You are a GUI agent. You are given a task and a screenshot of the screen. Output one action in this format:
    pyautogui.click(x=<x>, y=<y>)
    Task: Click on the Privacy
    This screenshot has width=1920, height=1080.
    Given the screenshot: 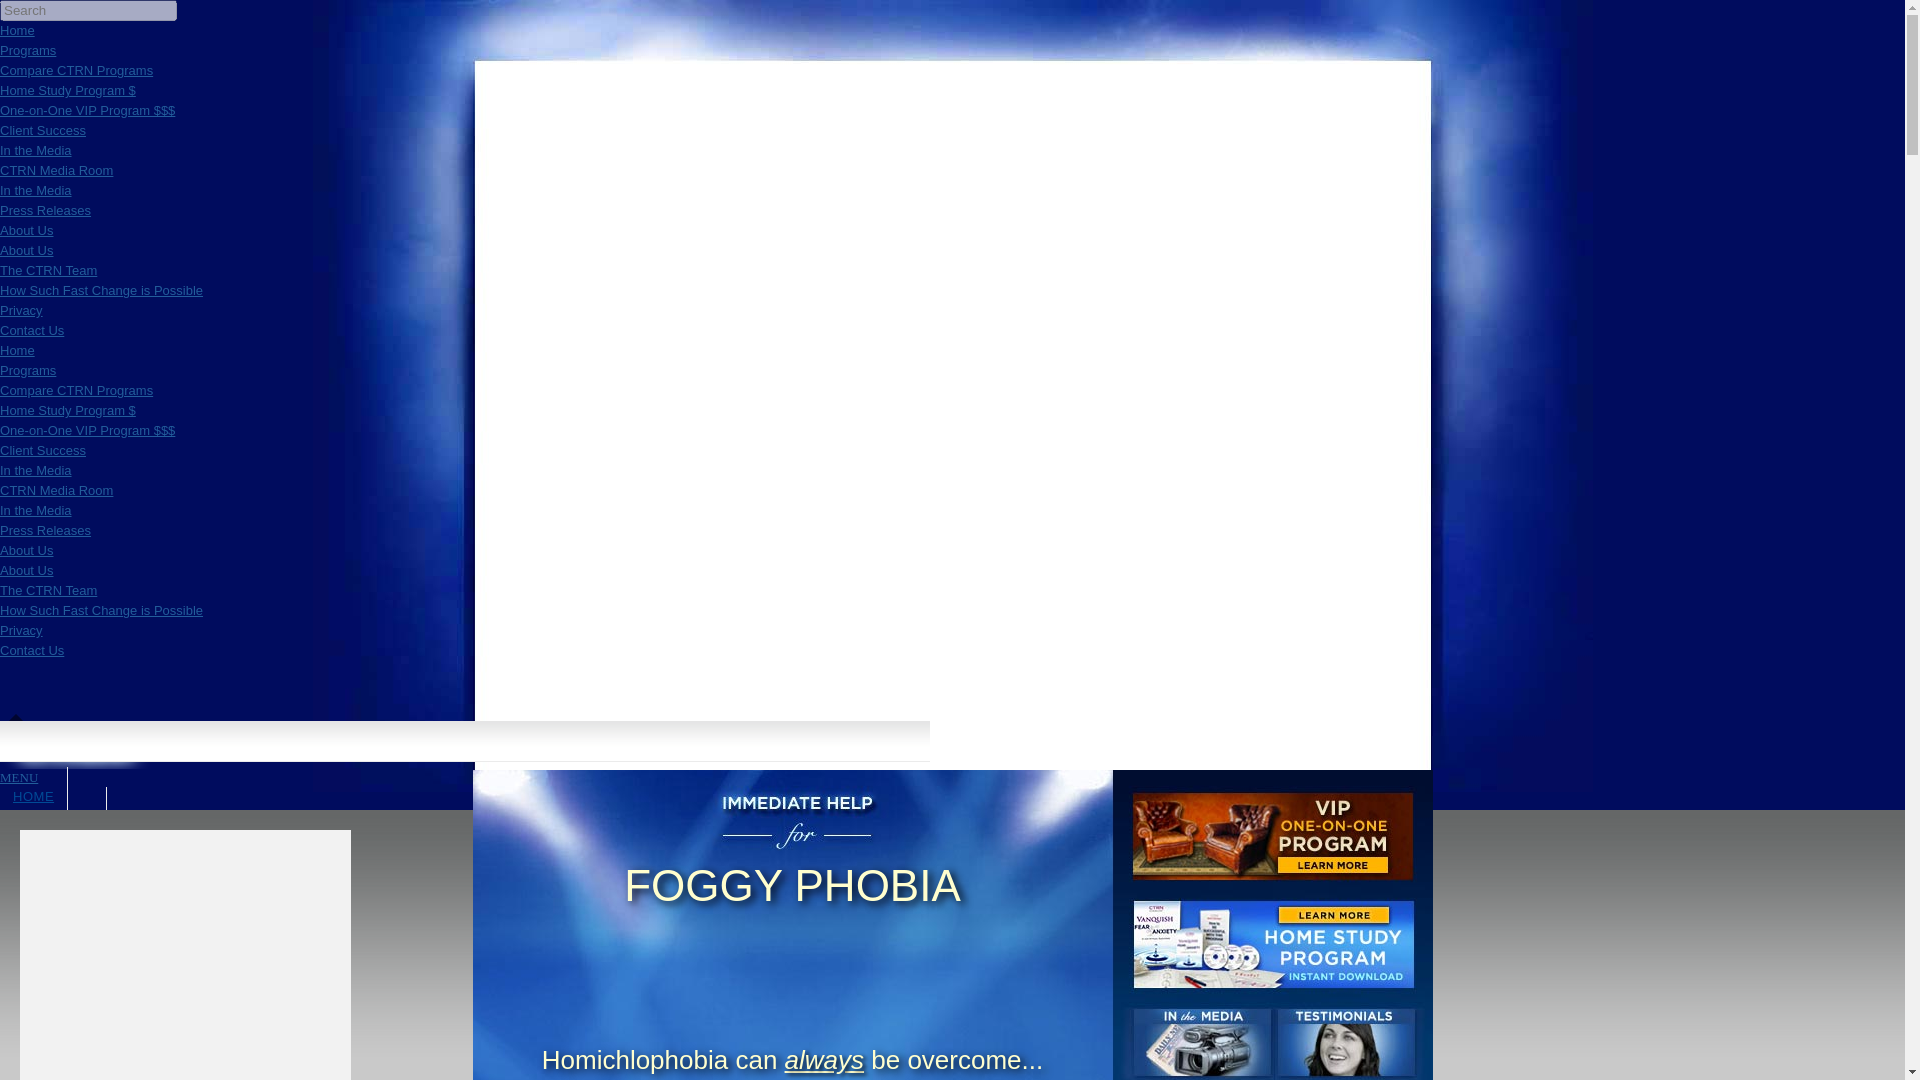 What is the action you would take?
    pyautogui.click(x=21, y=630)
    